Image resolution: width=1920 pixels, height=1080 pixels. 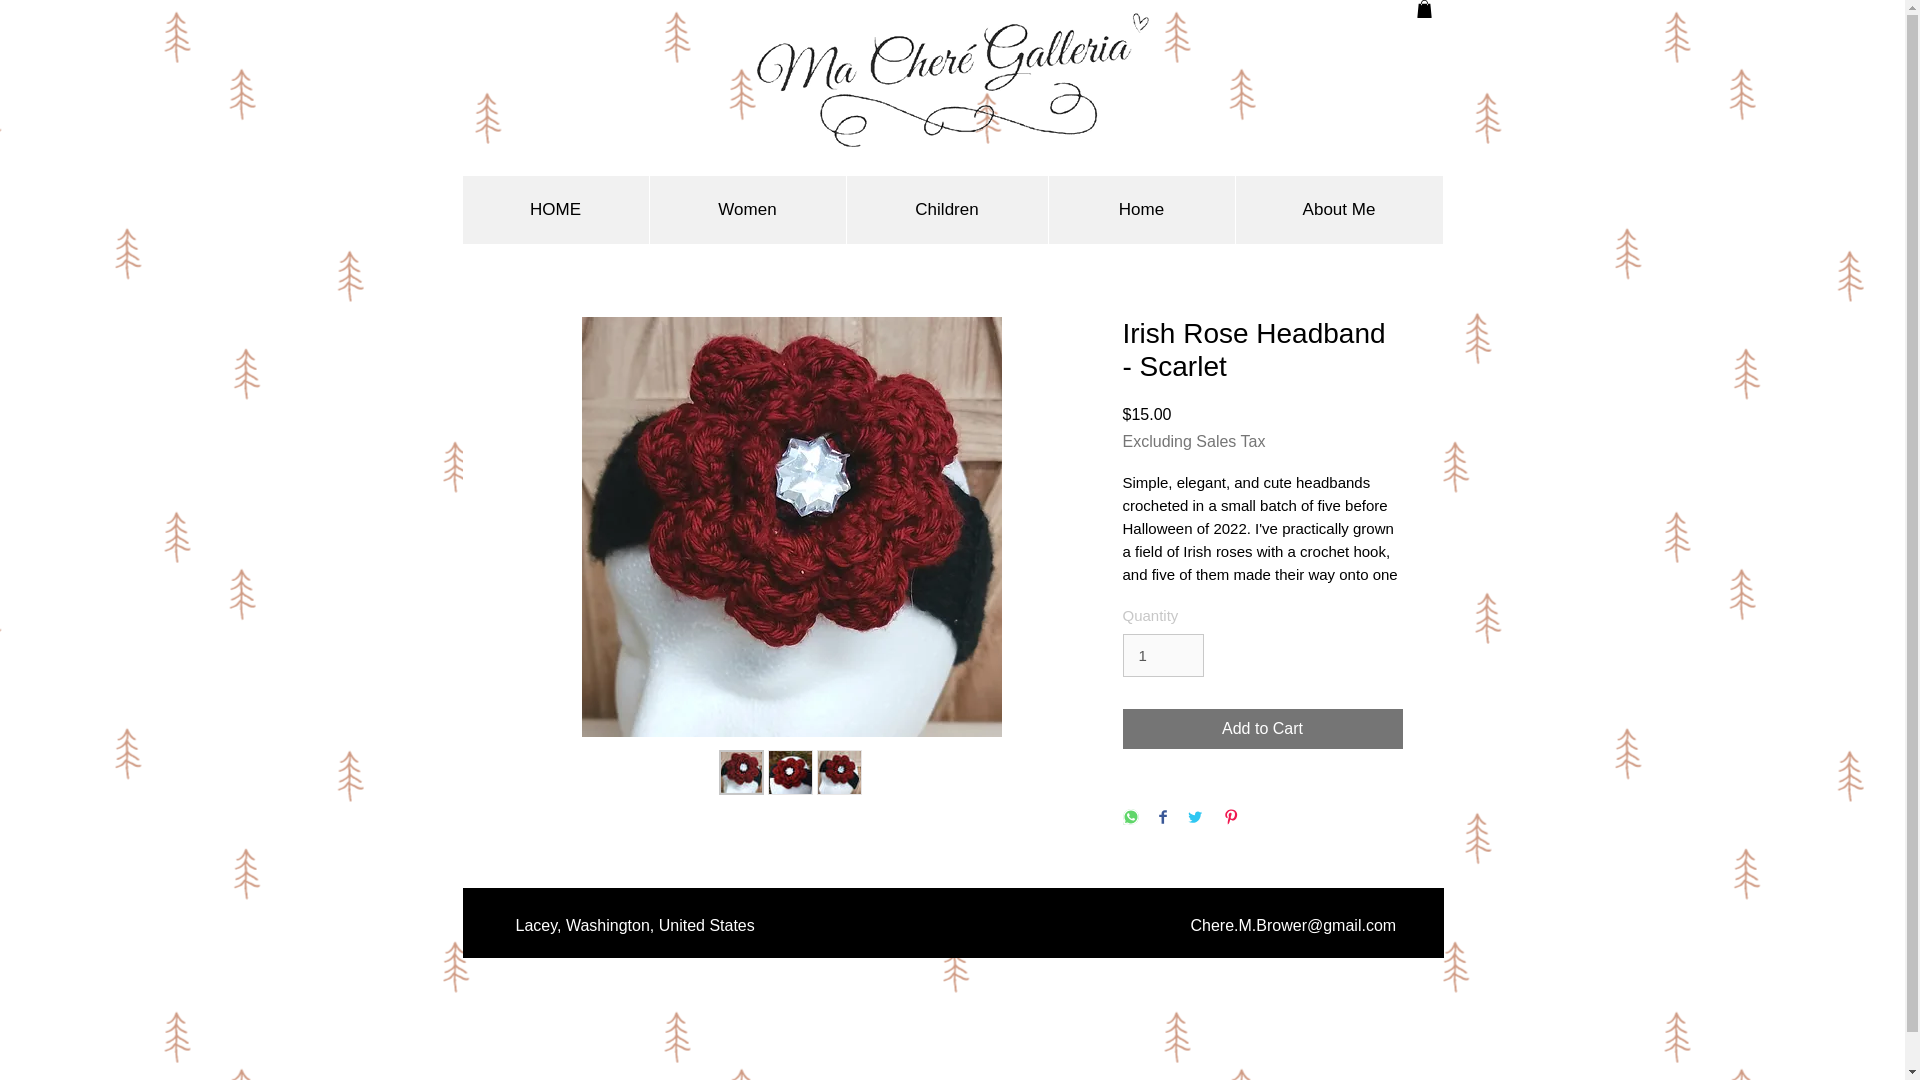 What do you see at coordinates (746, 210) in the screenshot?
I see `Women` at bounding box center [746, 210].